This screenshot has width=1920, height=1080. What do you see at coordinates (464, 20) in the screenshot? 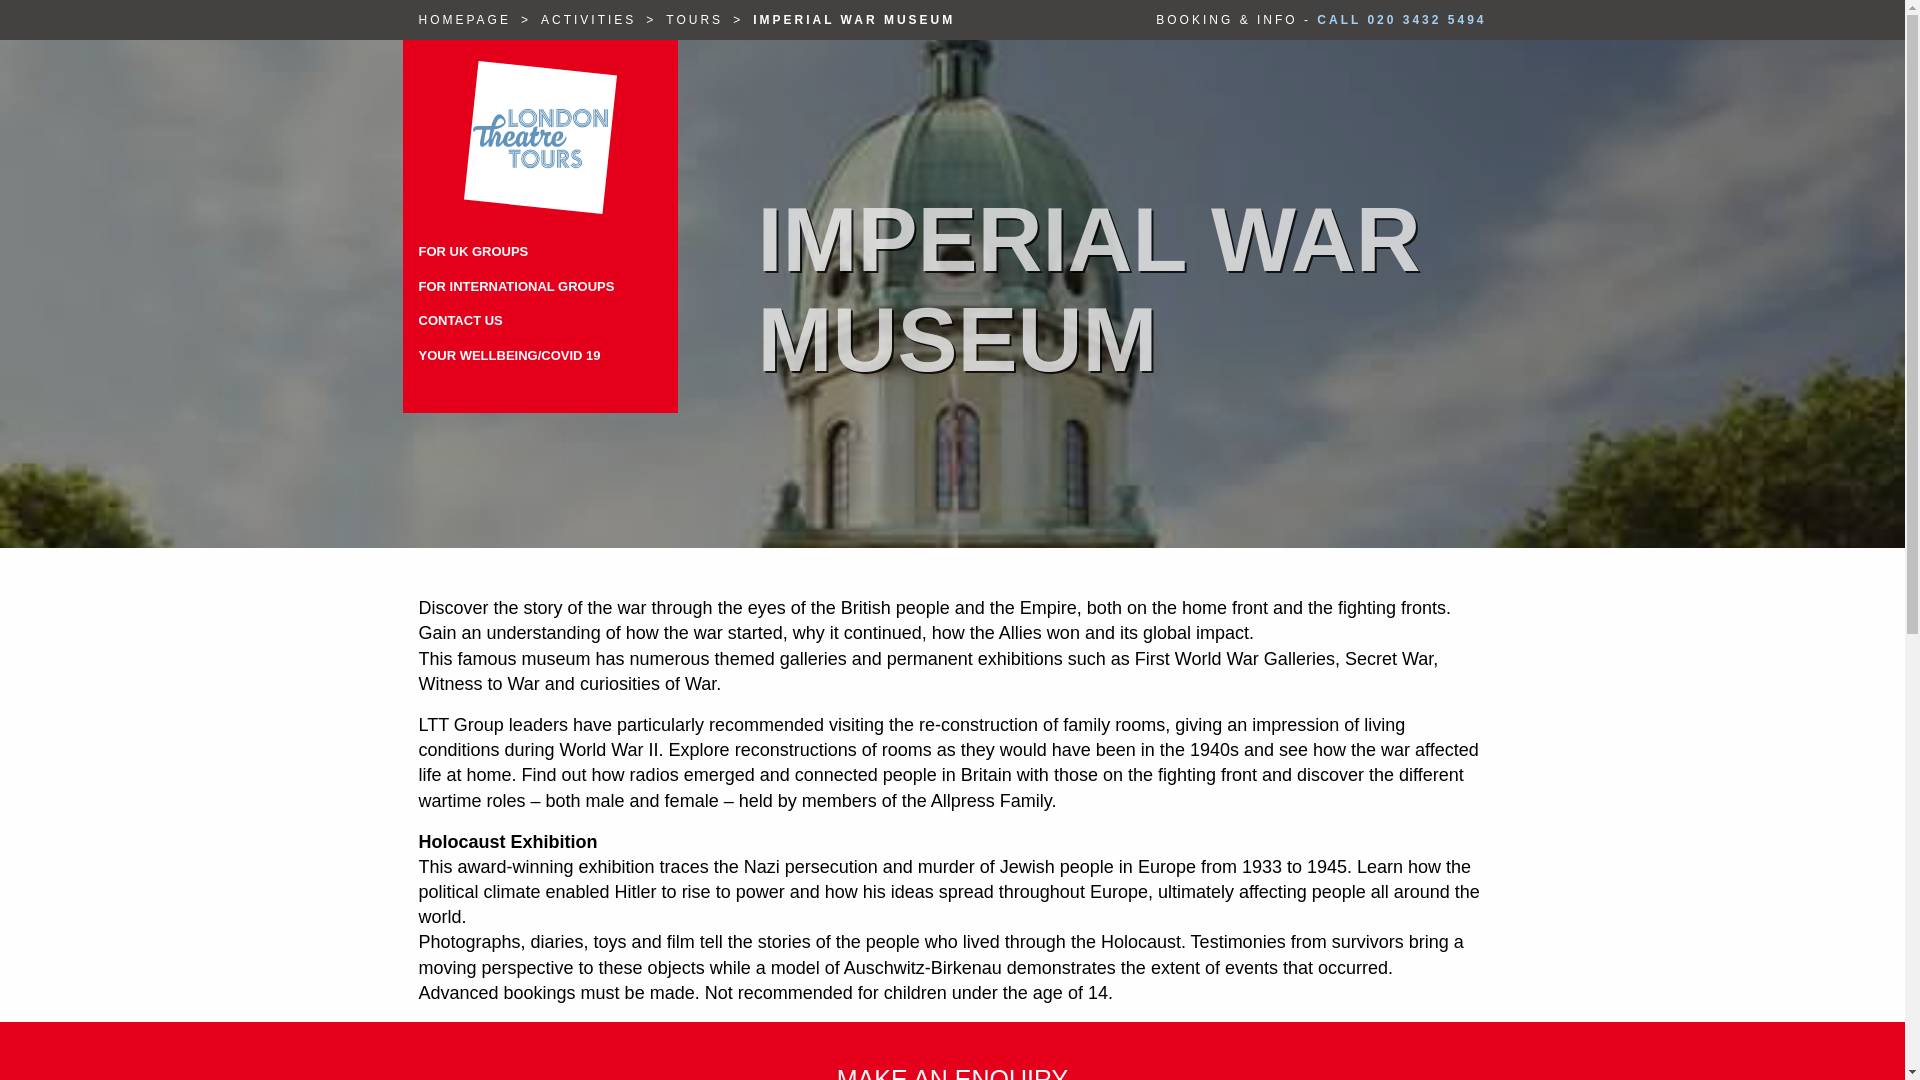
I see `HOMEPAGE` at bounding box center [464, 20].